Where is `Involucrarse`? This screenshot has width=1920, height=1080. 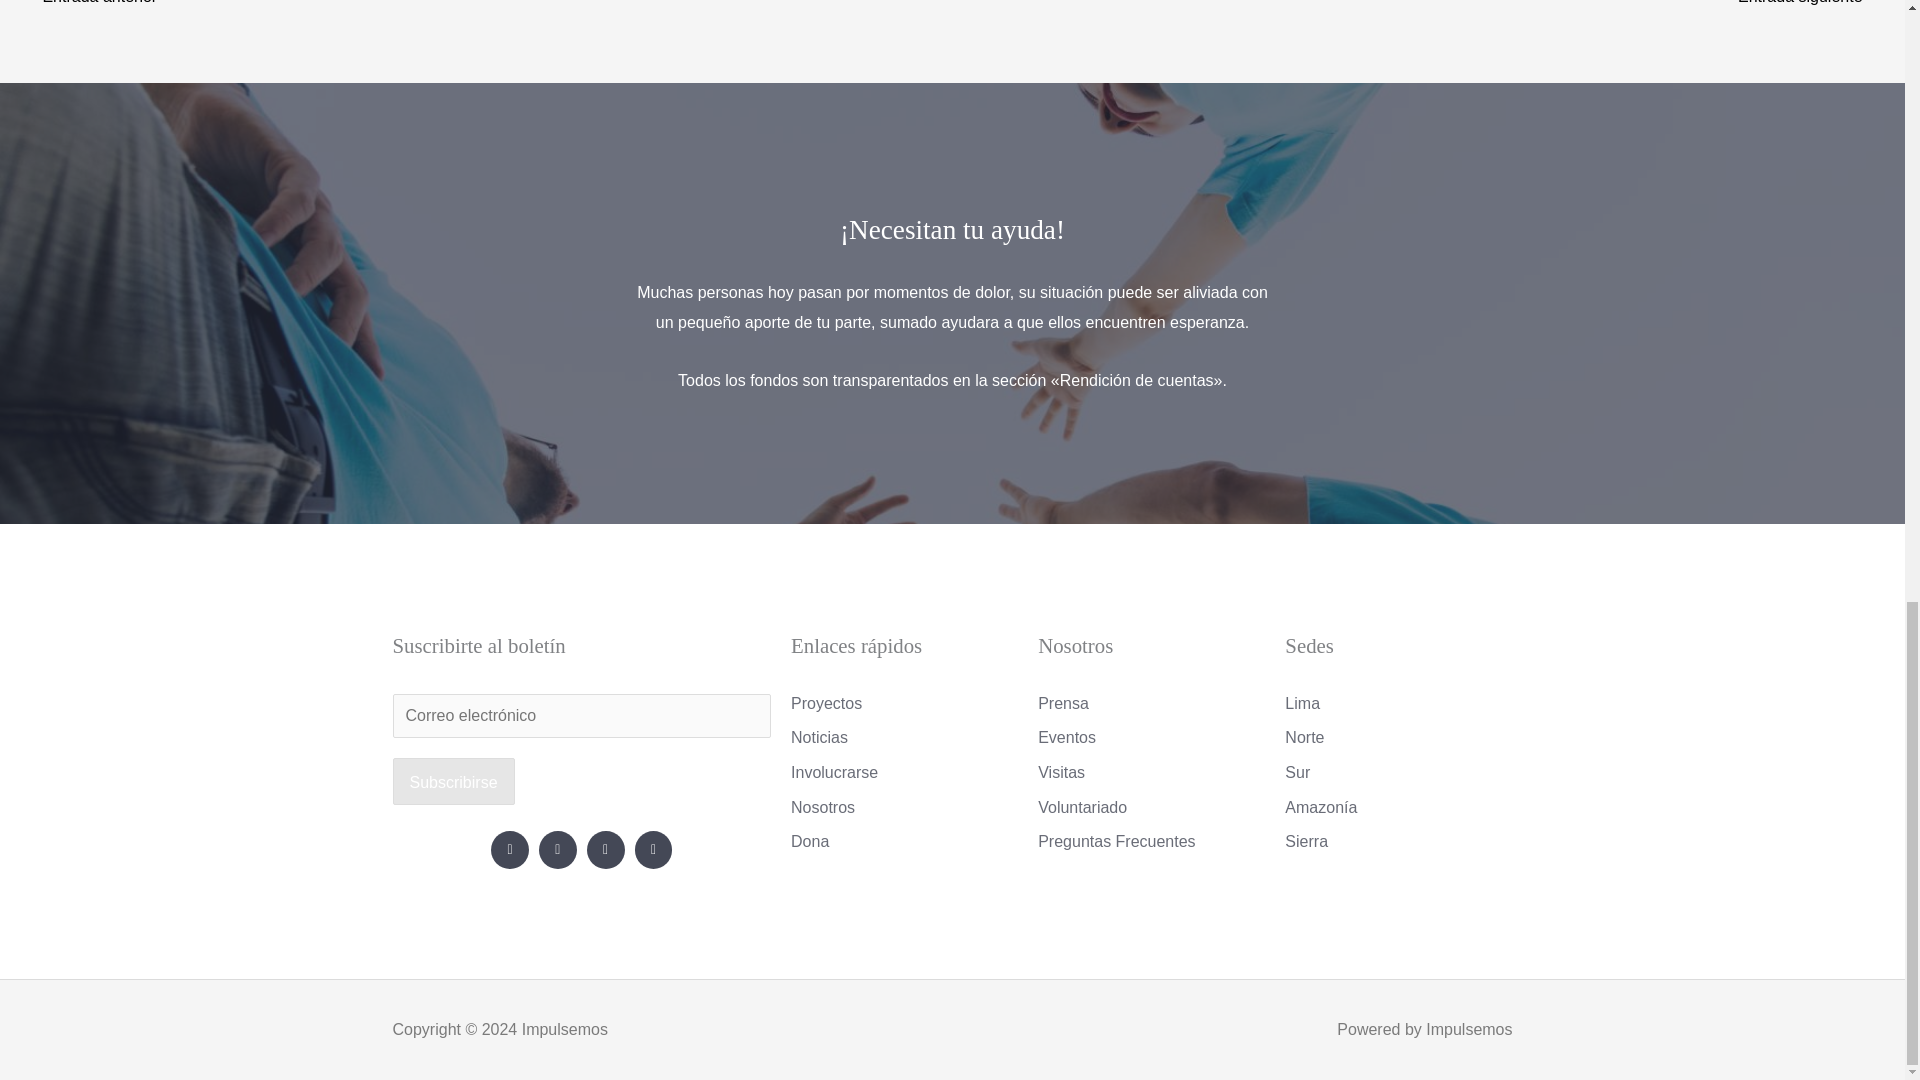 Involucrarse is located at coordinates (904, 773).